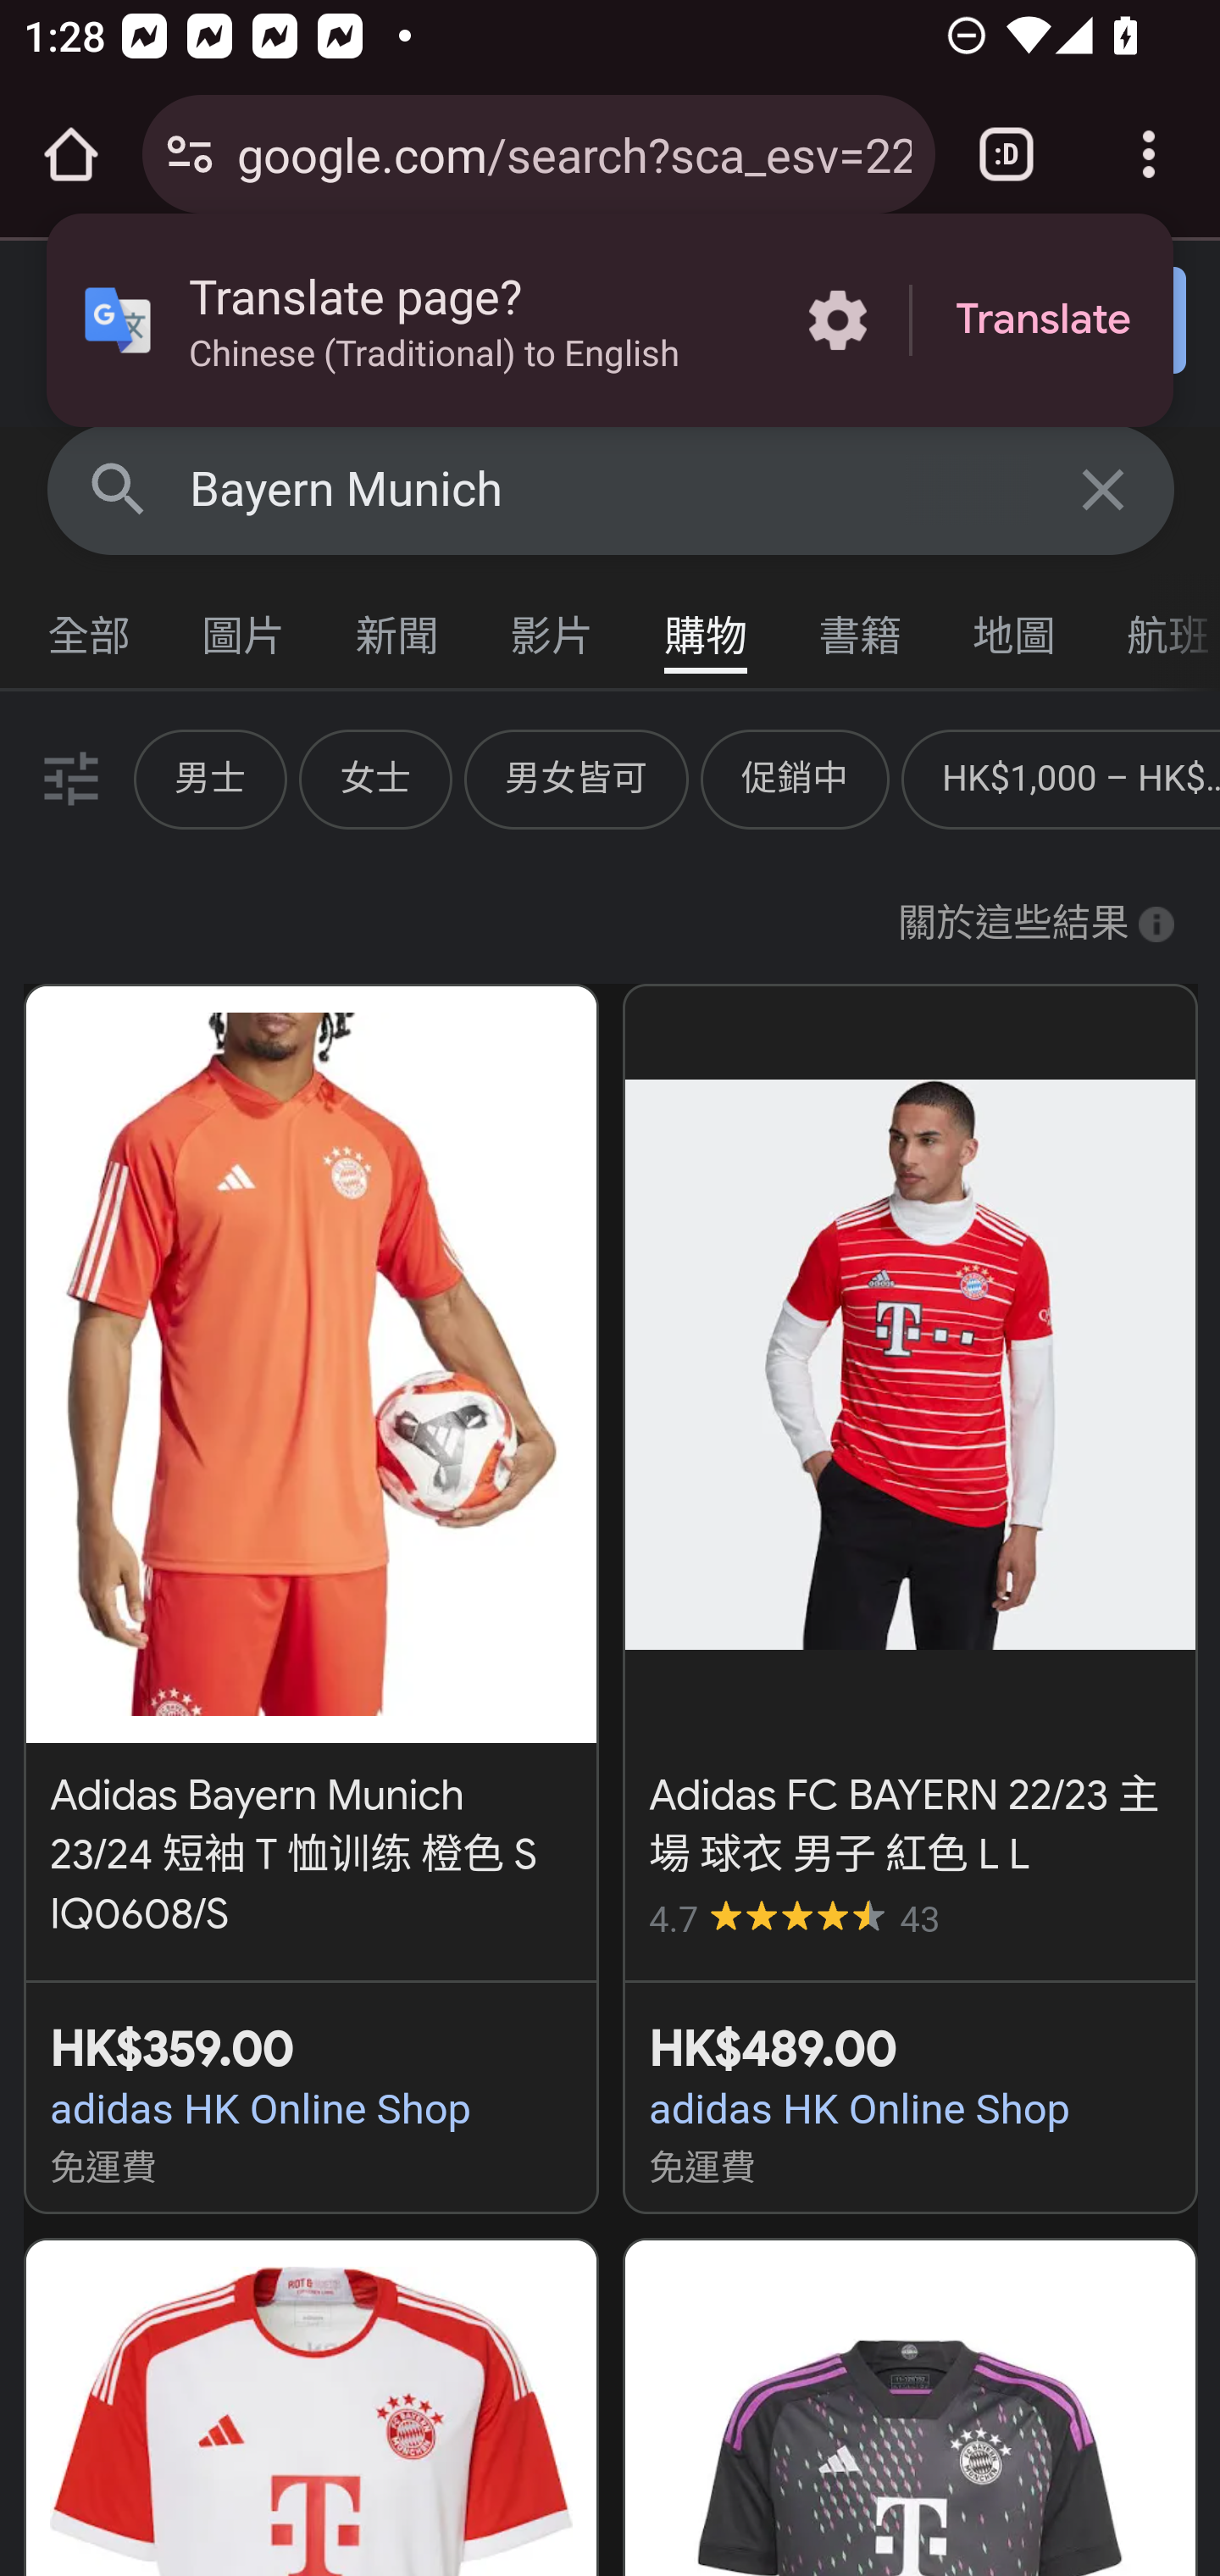  I want to click on Connection is secure, so click(190, 154).